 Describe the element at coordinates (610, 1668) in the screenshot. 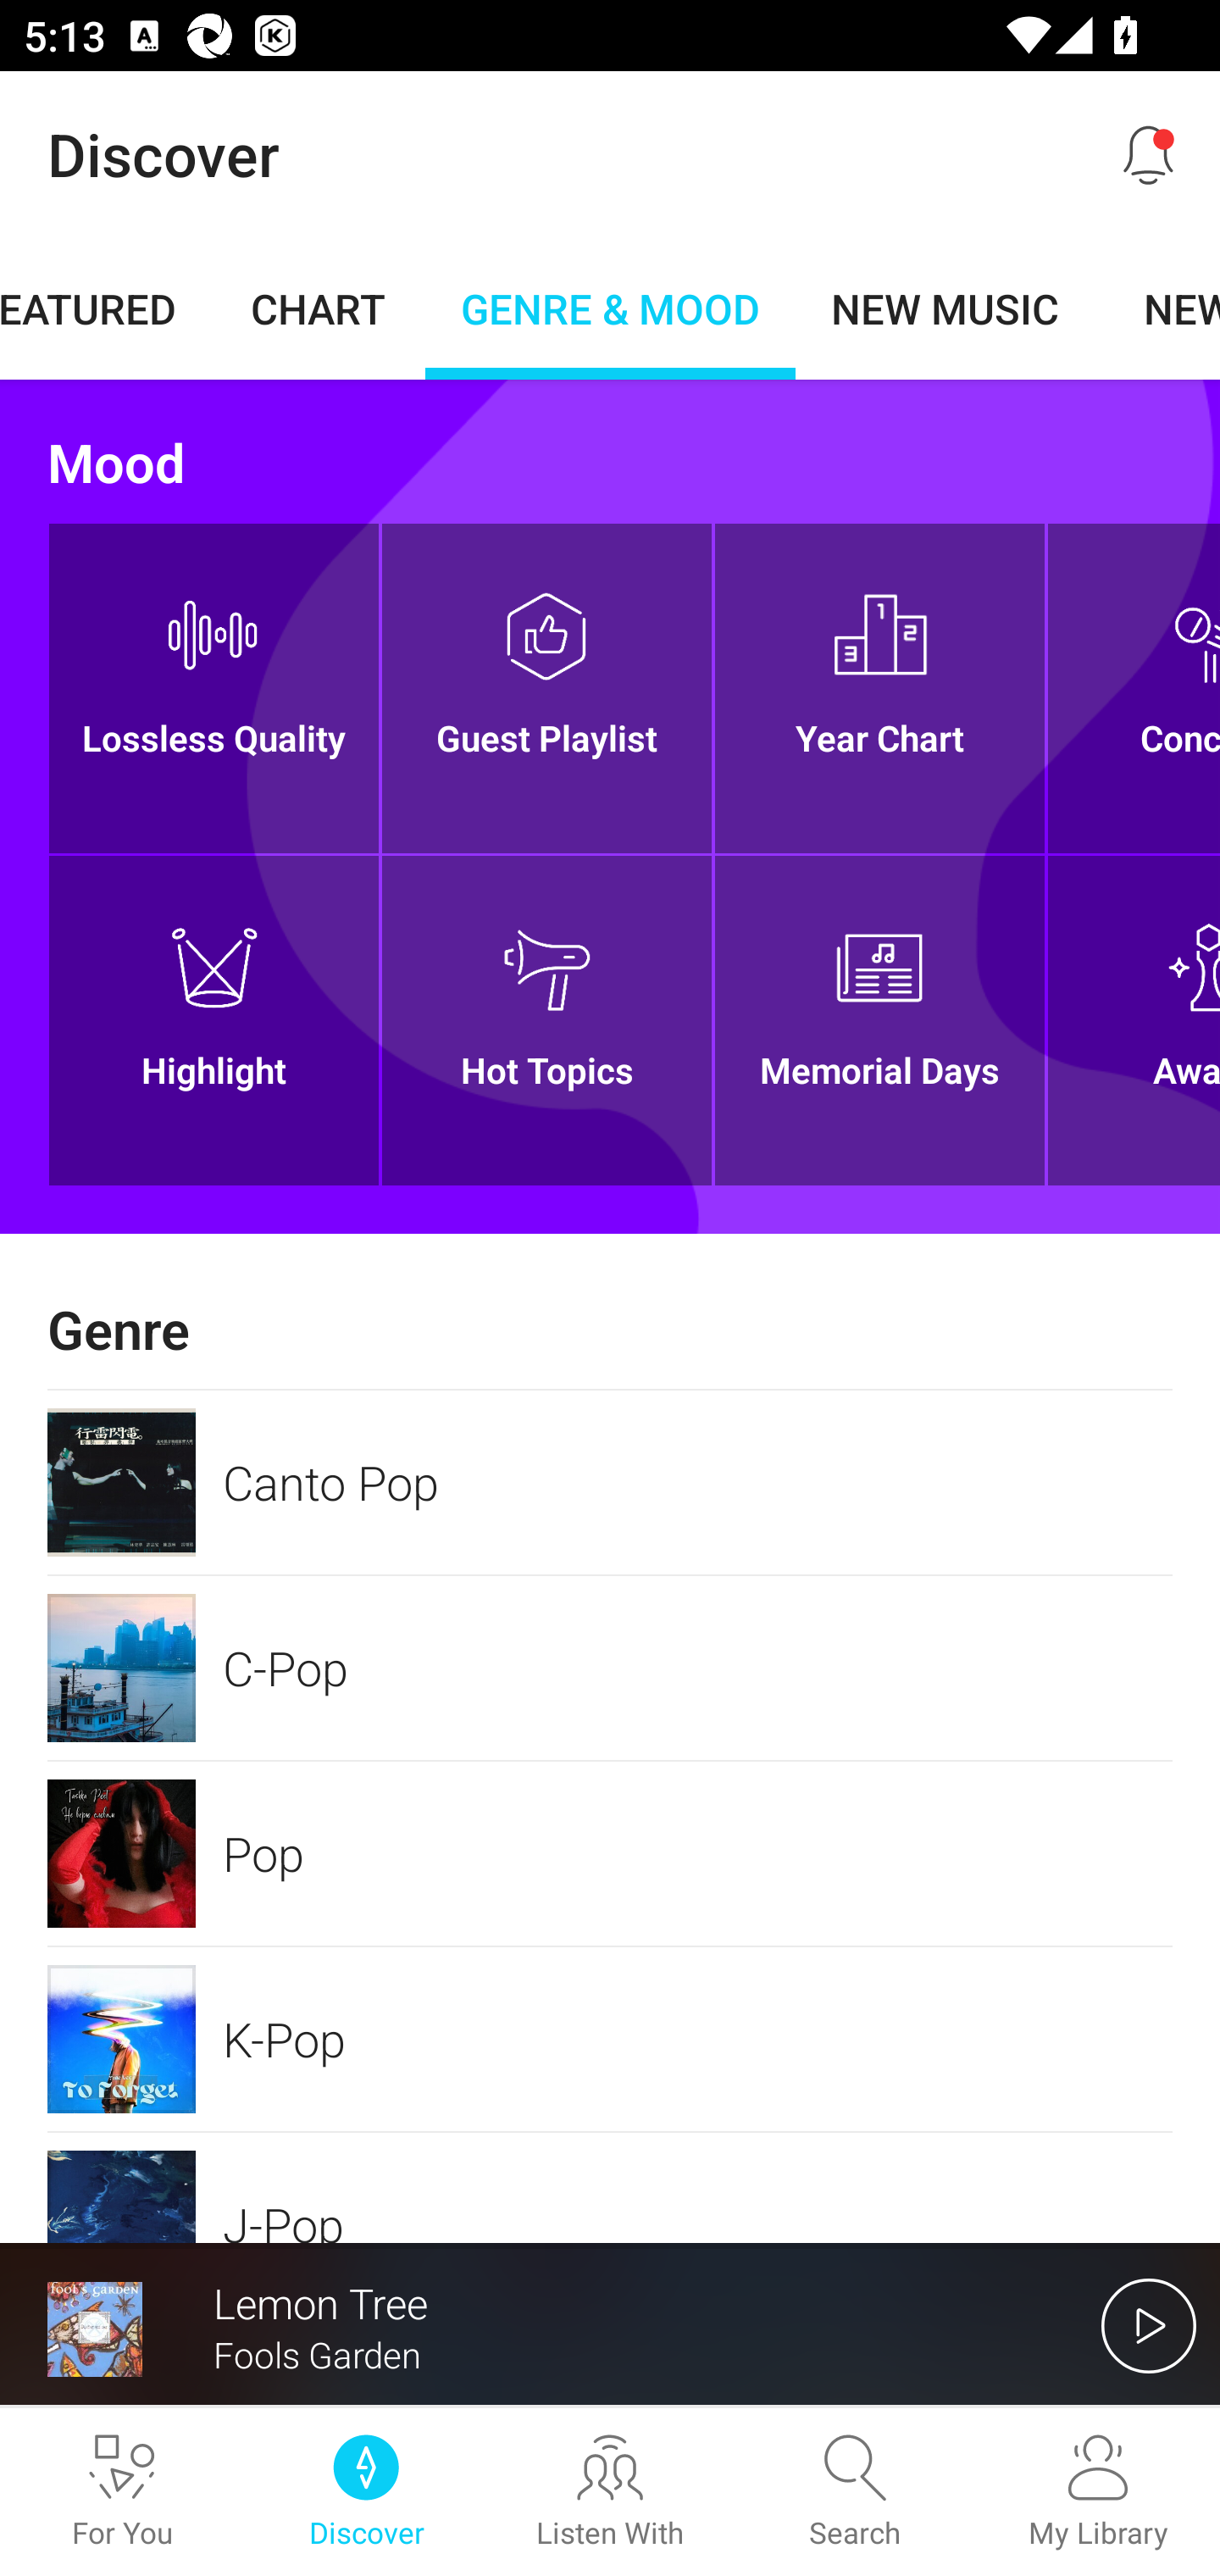

I see `C-Pop` at that location.